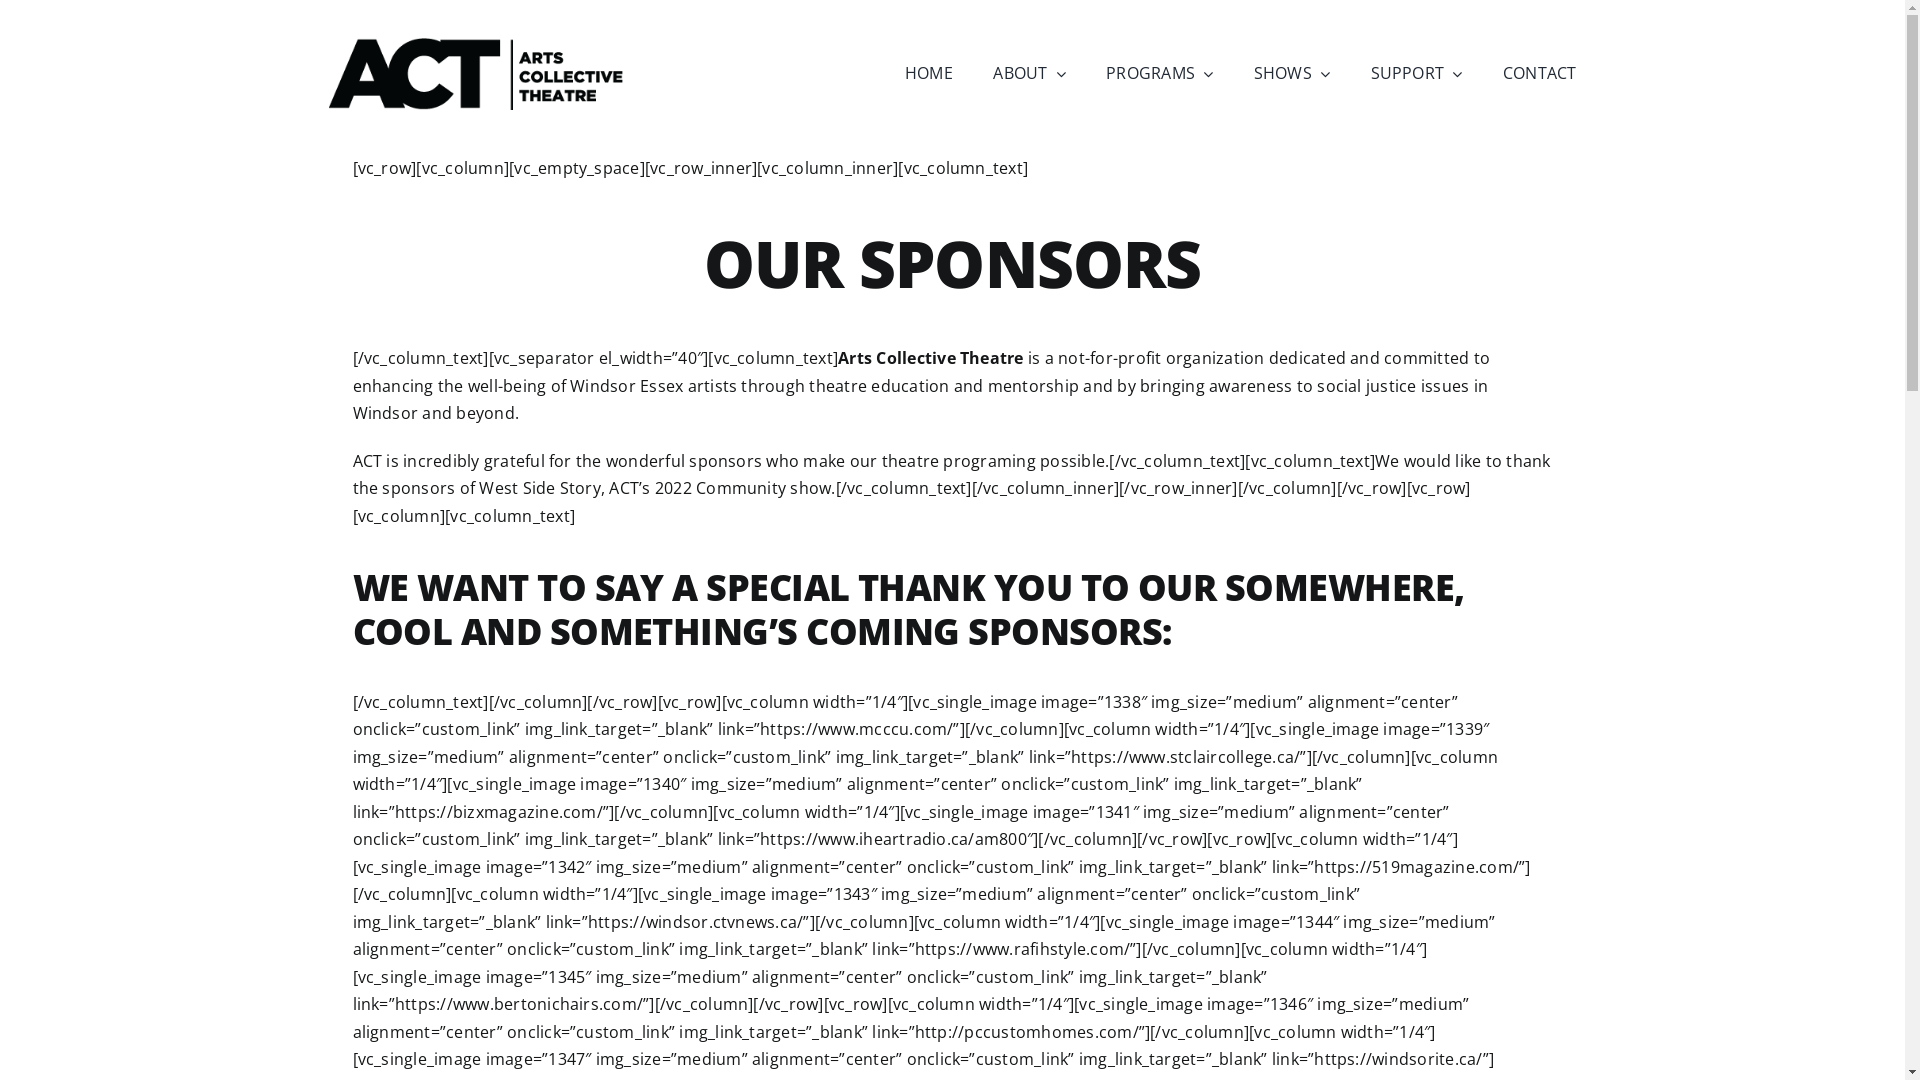 The image size is (1920, 1080). Describe the element at coordinates (1540, 74) in the screenshot. I see `CONTACT` at that location.